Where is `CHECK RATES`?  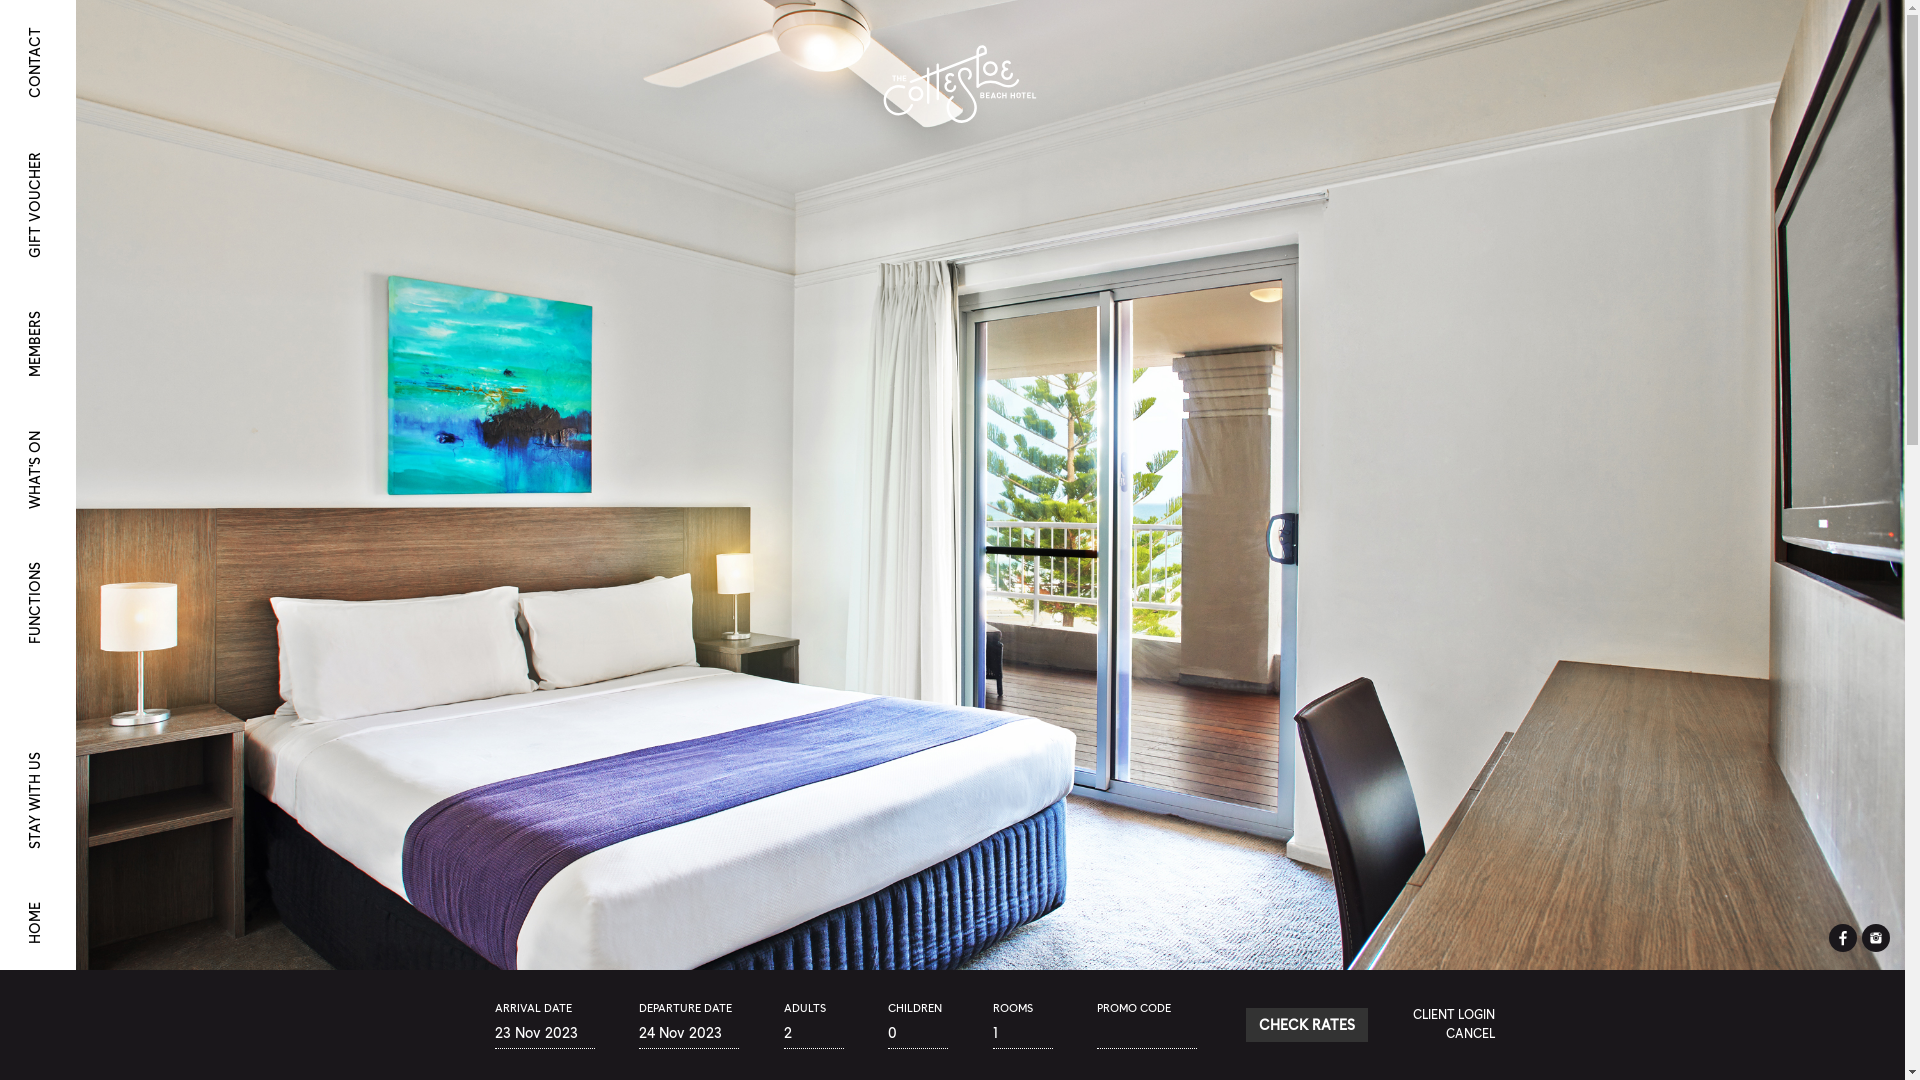
CHECK RATES is located at coordinates (1307, 1025).